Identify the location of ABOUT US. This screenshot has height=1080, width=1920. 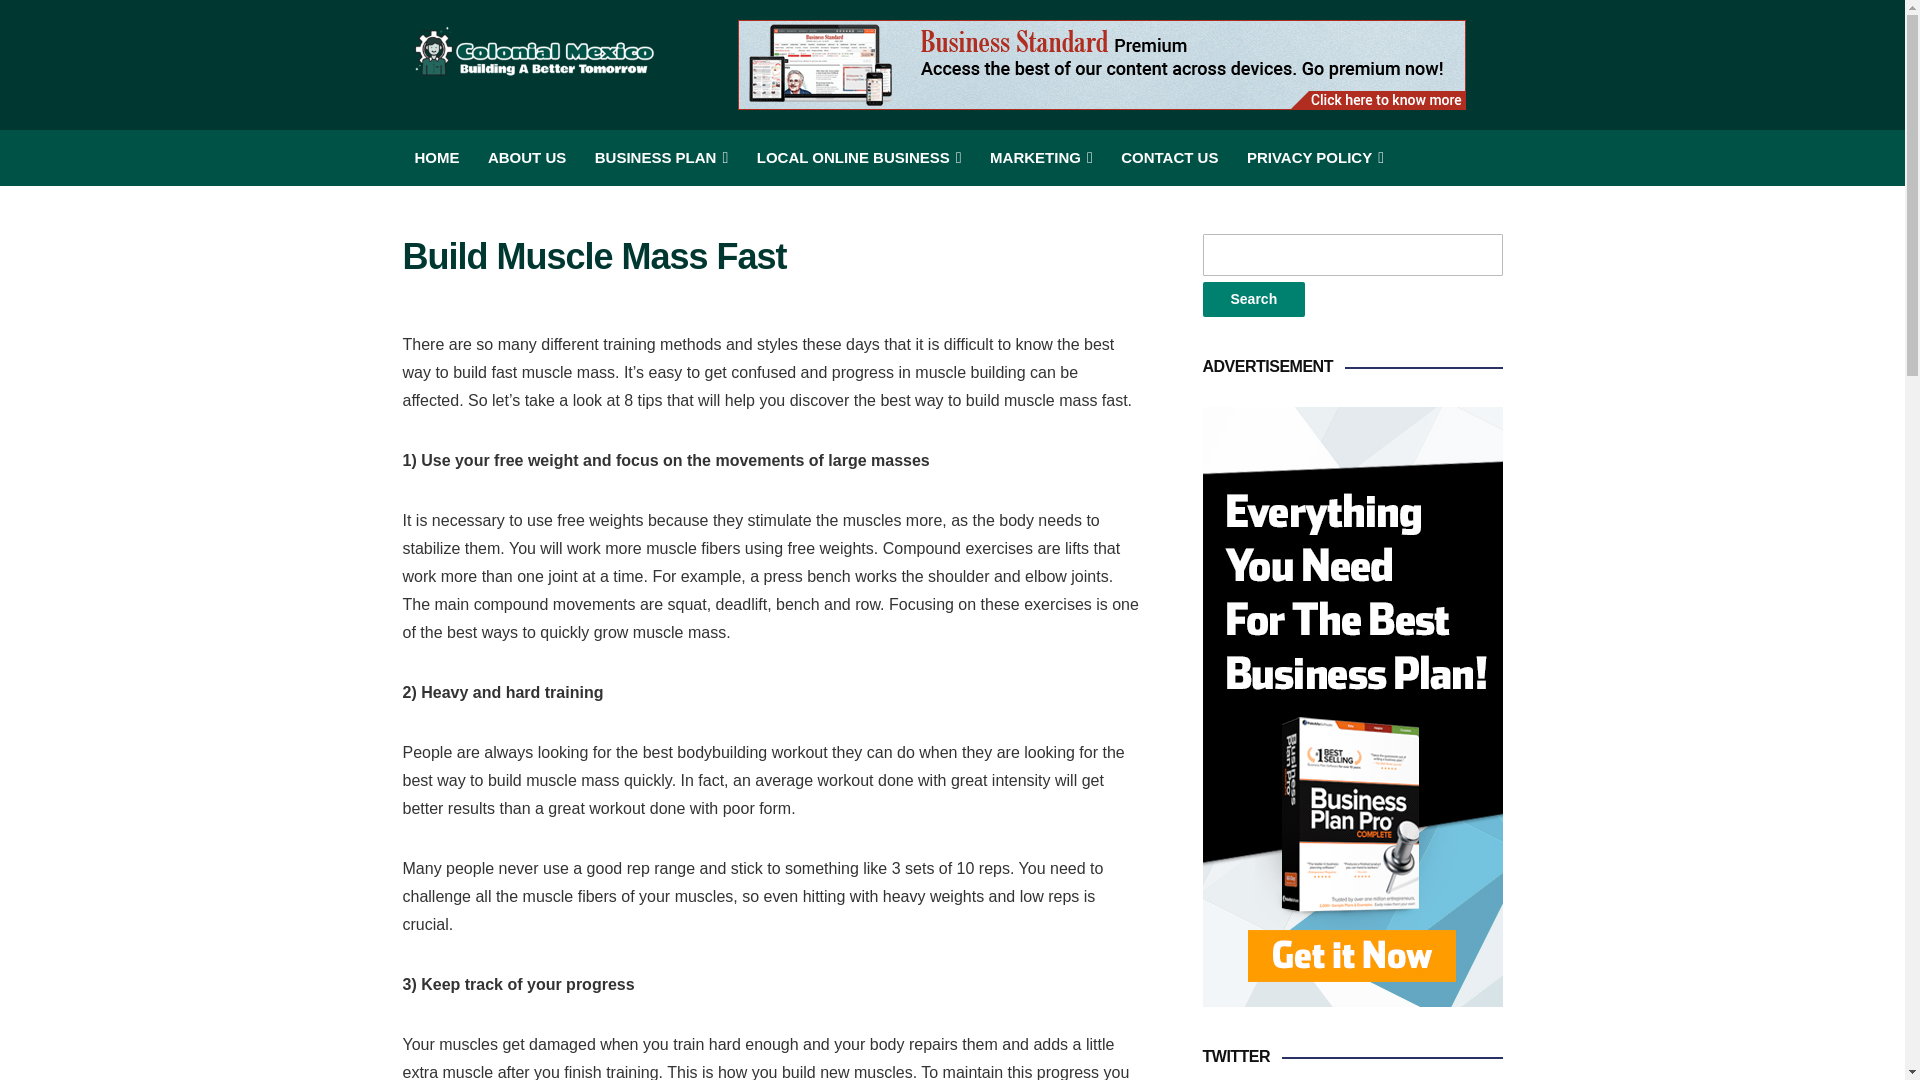
(526, 157).